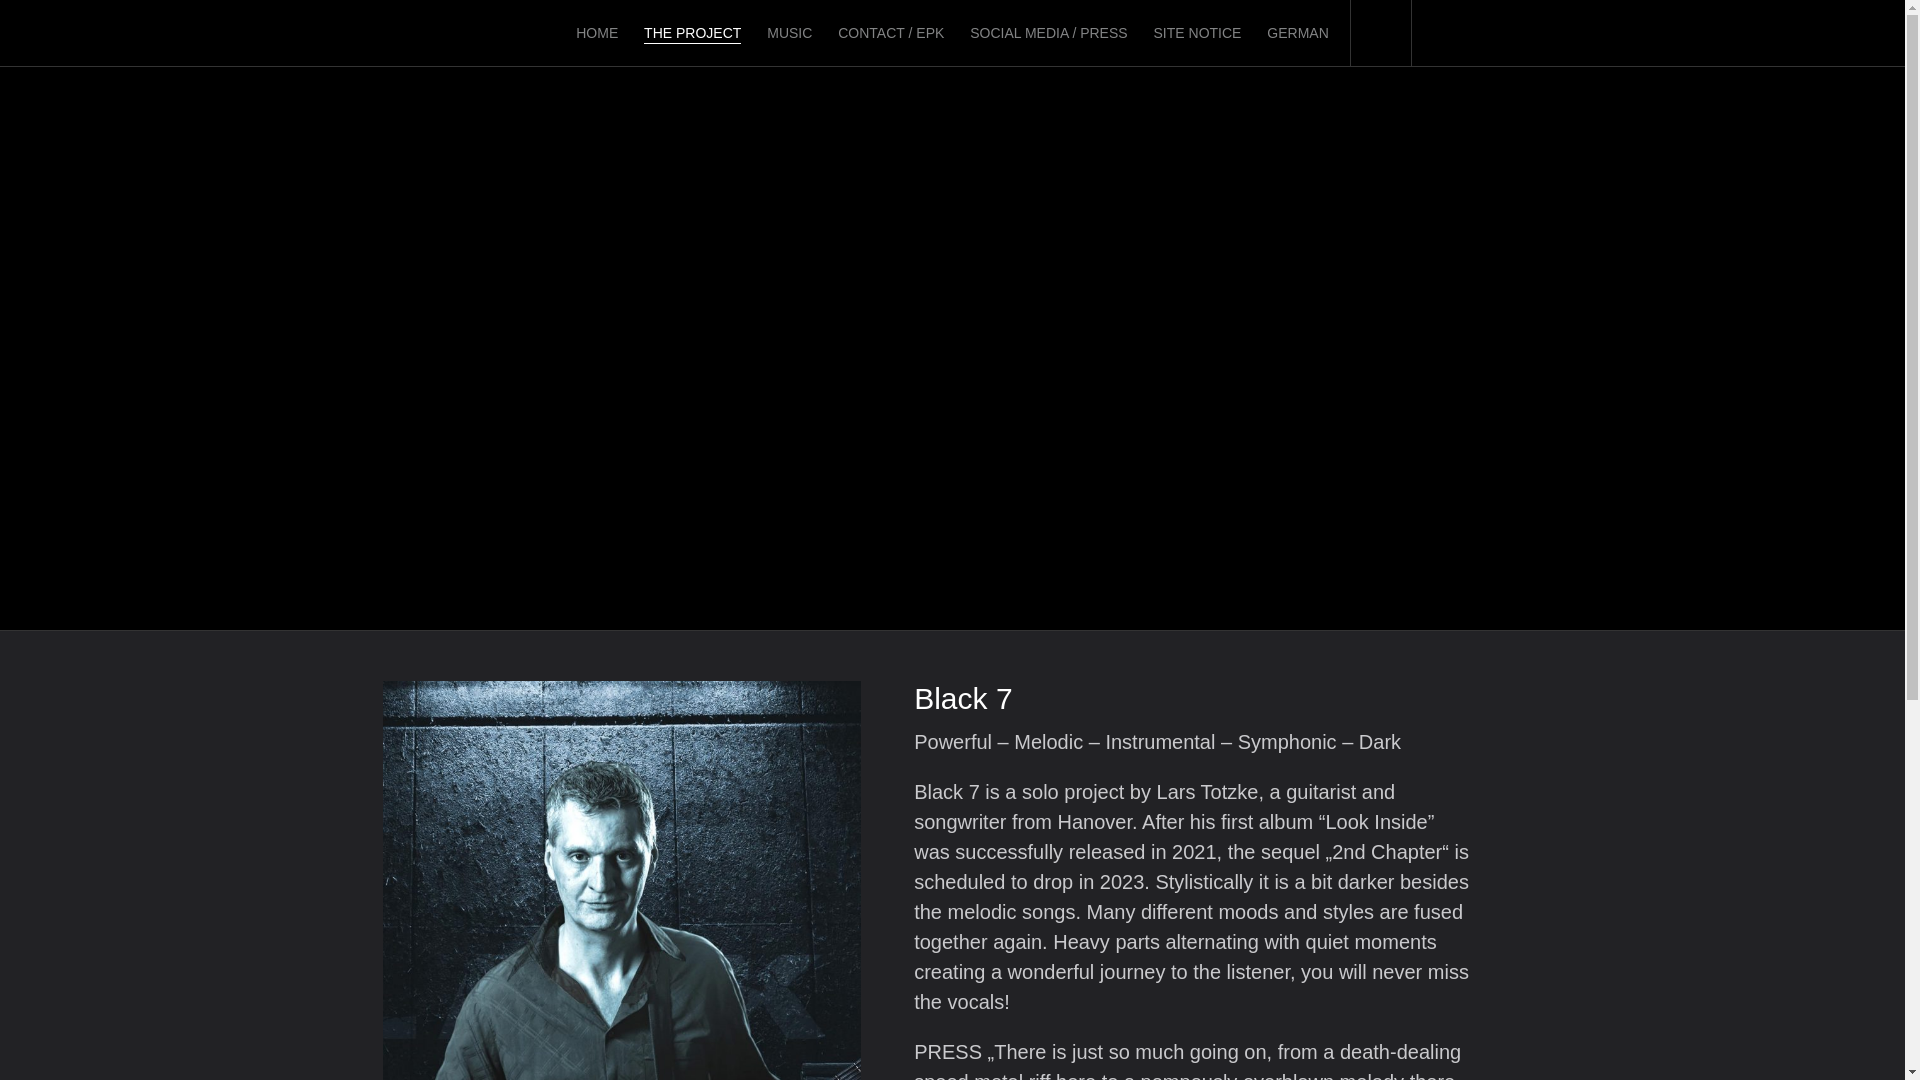 Image resolution: width=1920 pixels, height=1080 pixels. What do you see at coordinates (597, 32) in the screenshot?
I see `HOME` at bounding box center [597, 32].